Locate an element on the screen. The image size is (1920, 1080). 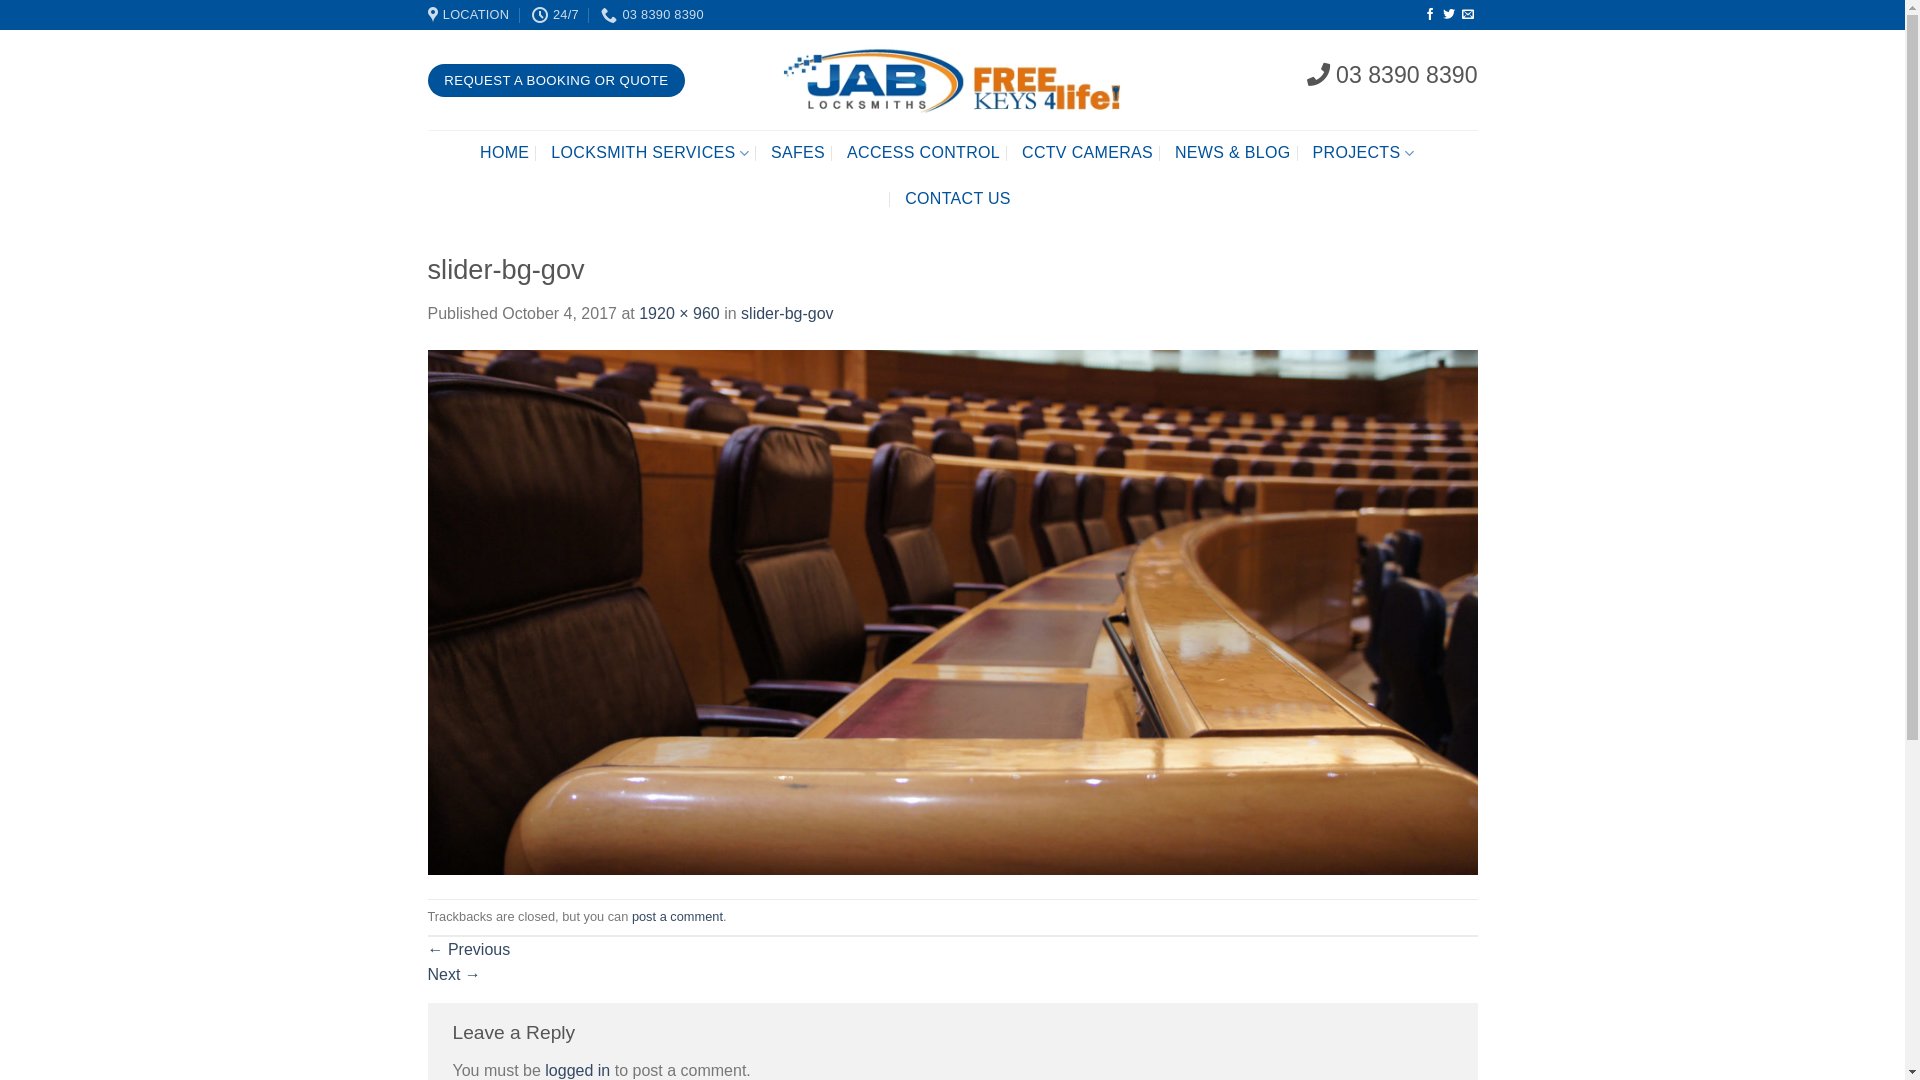
slider-bg-gov is located at coordinates (953, 612).